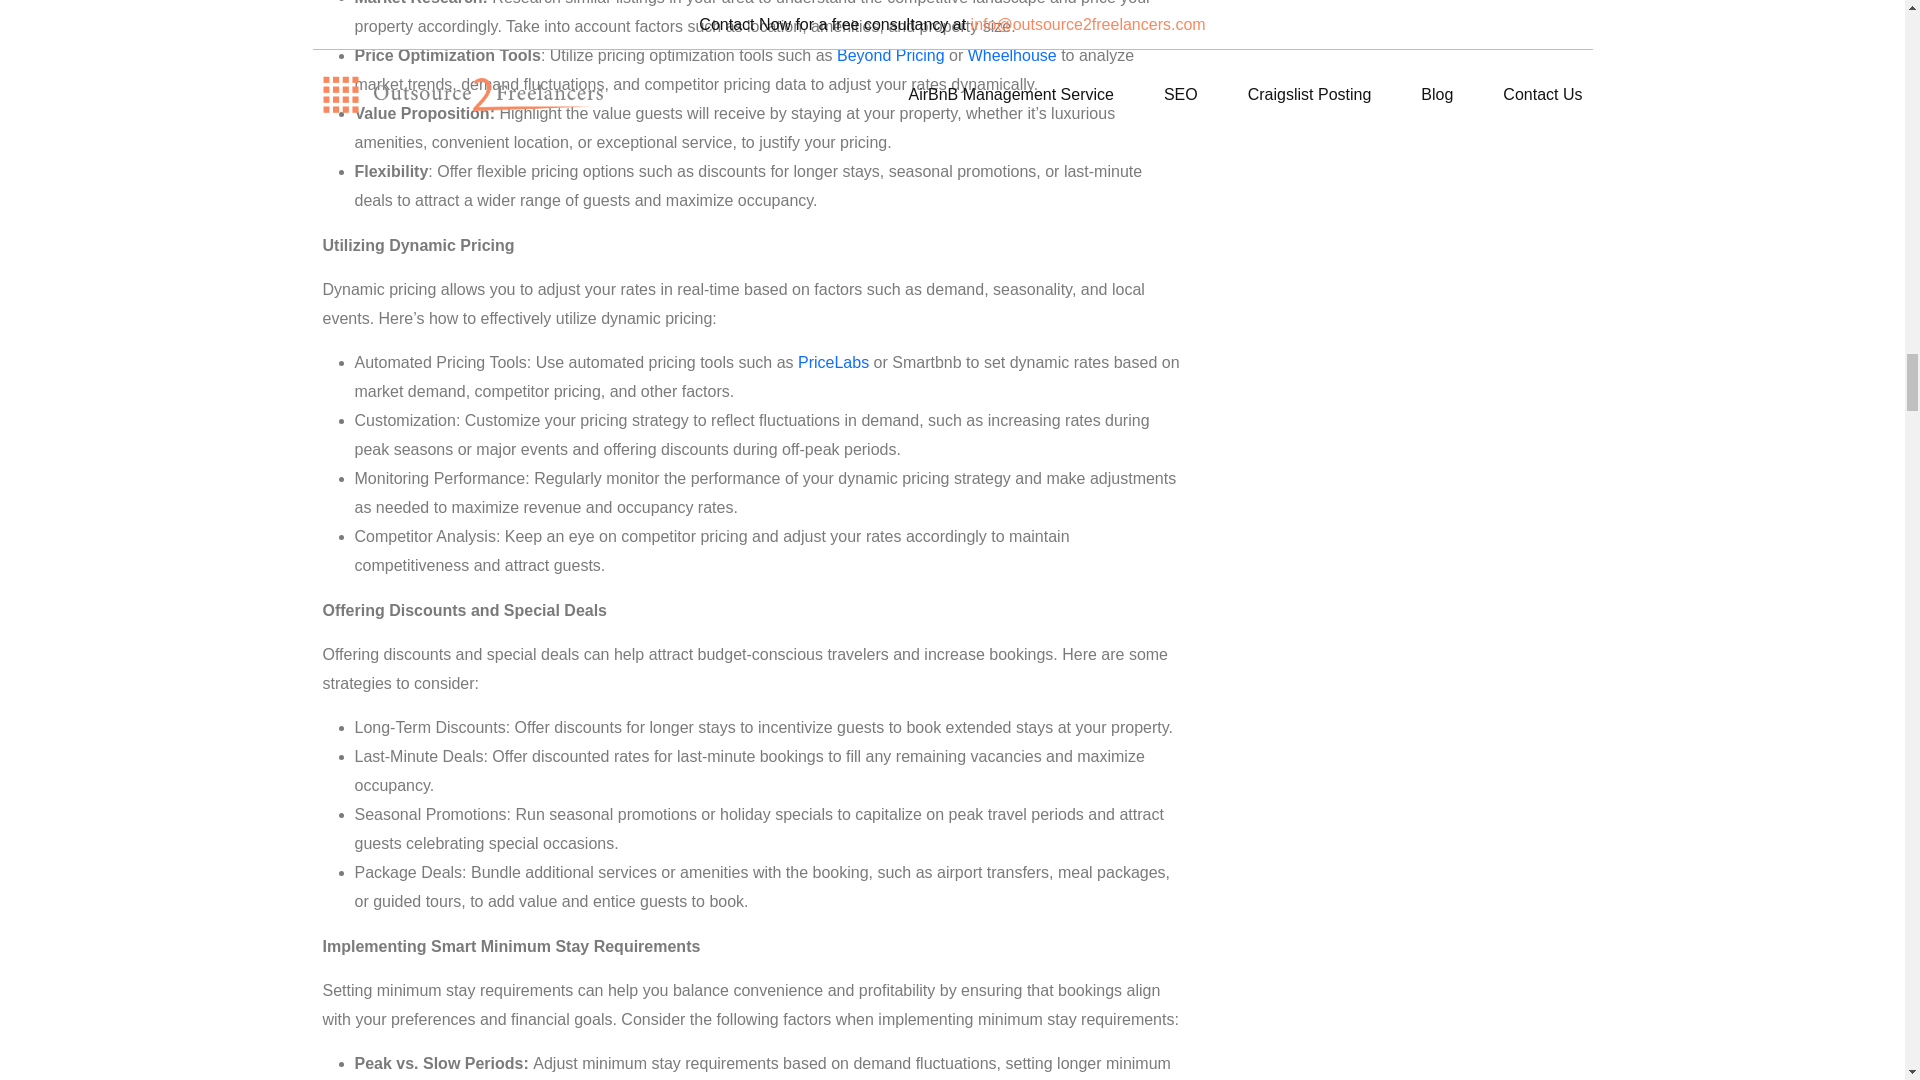  I want to click on Beyond Pricing, so click(890, 55).